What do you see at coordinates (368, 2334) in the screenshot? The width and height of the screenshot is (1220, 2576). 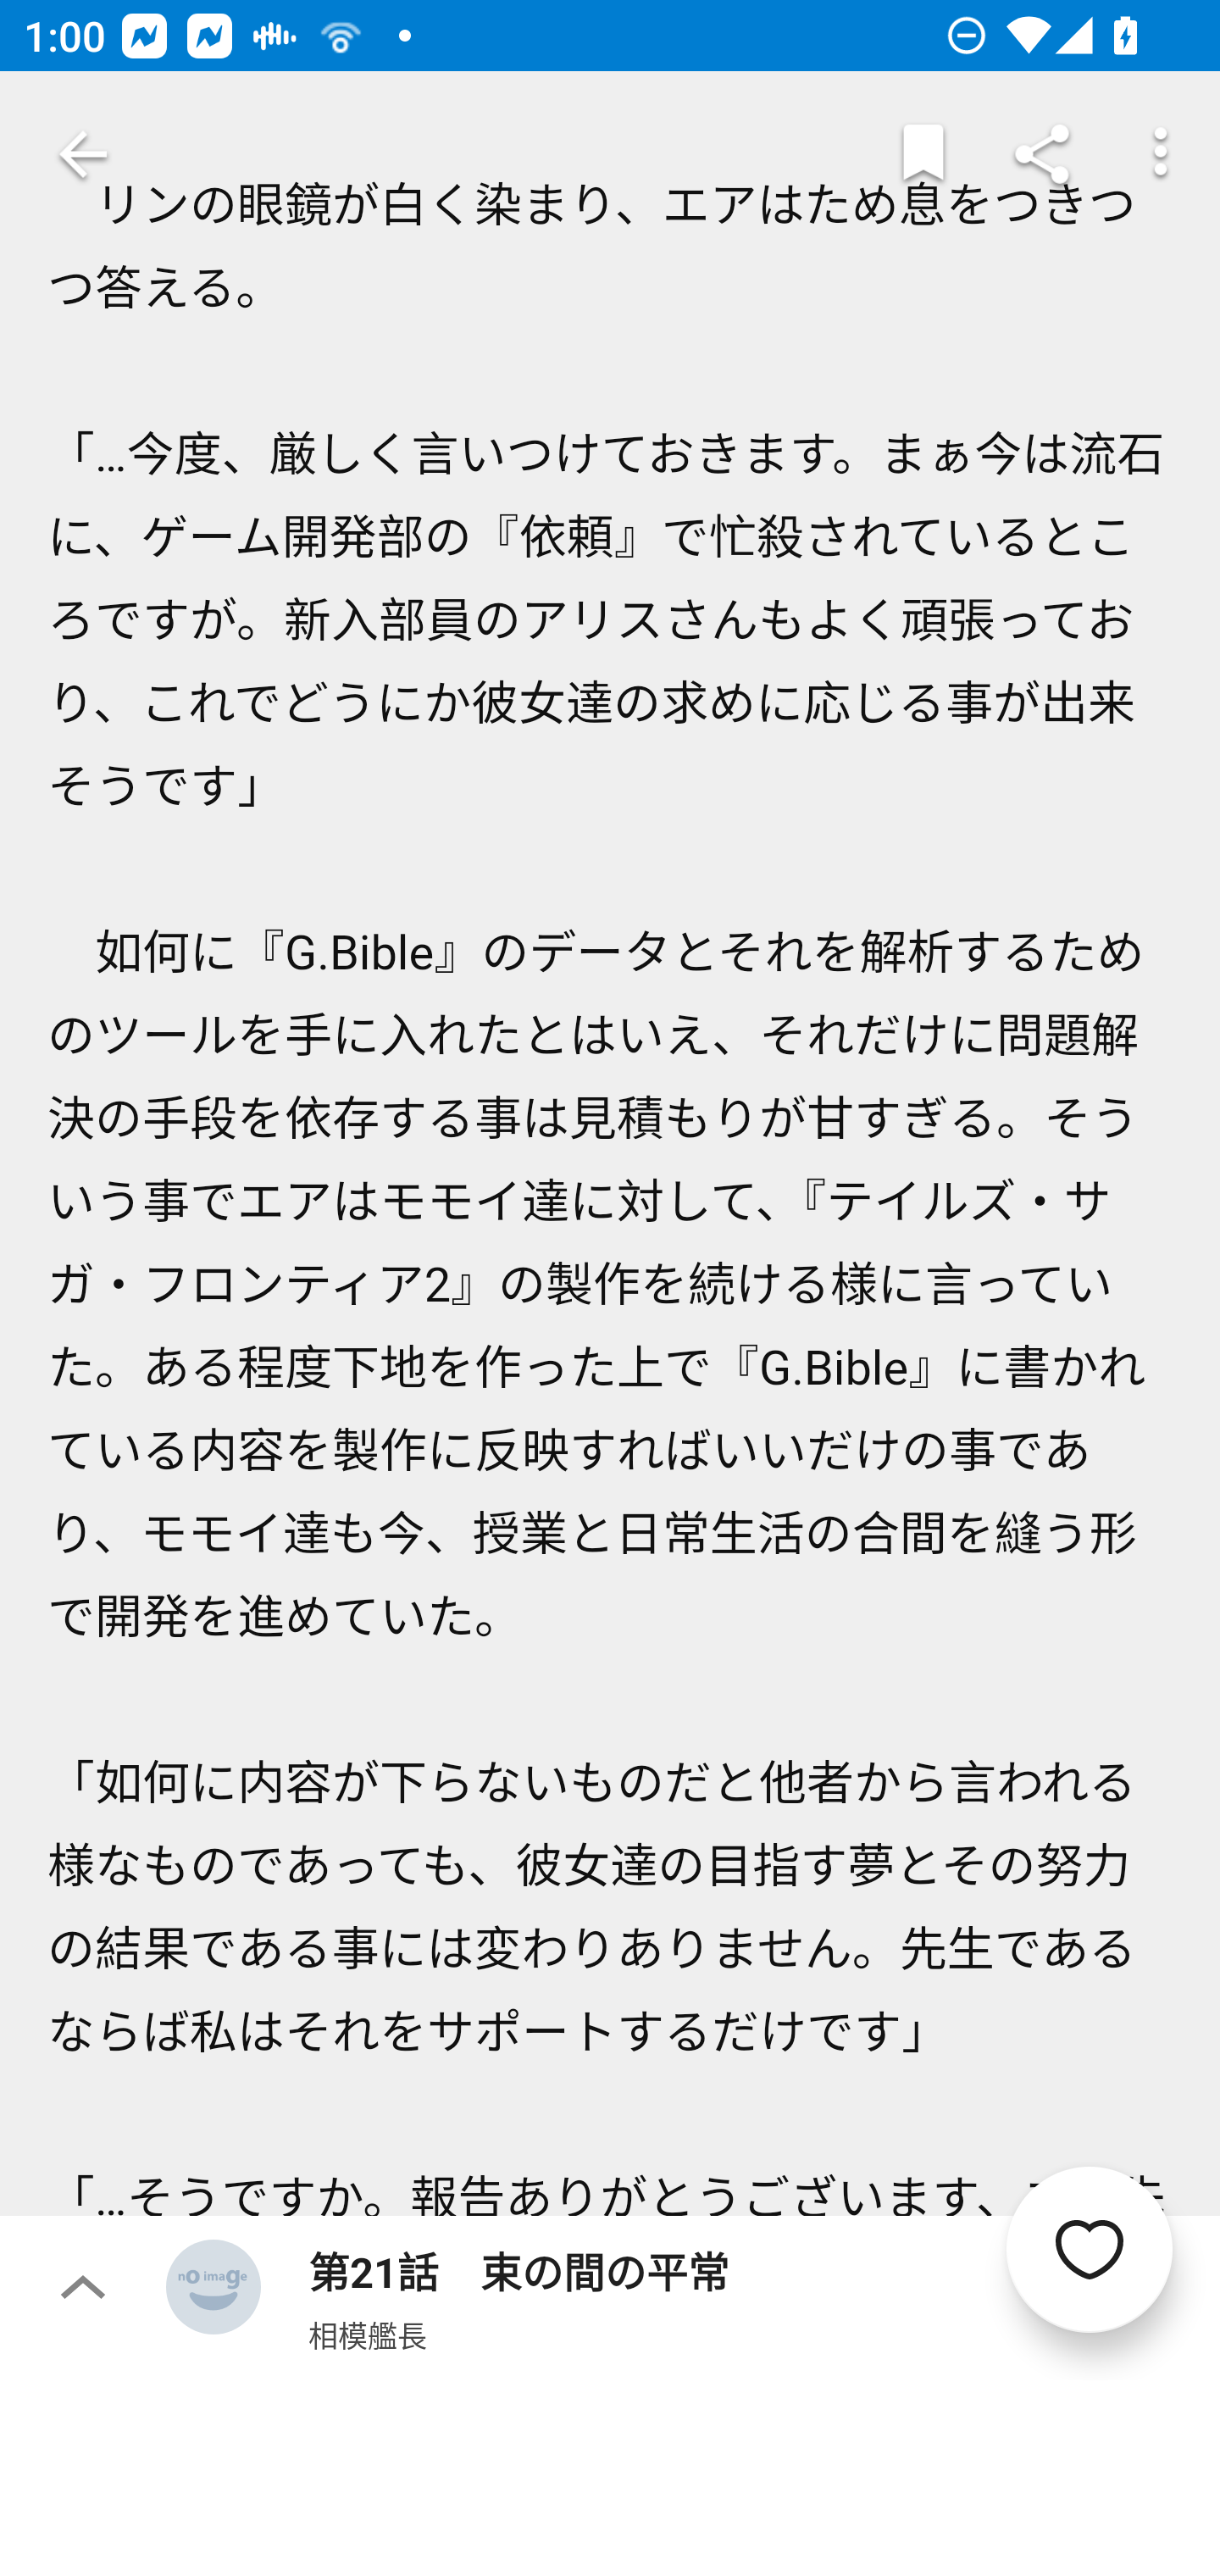 I see `相模艦長` at bounding box center [368, 2334].